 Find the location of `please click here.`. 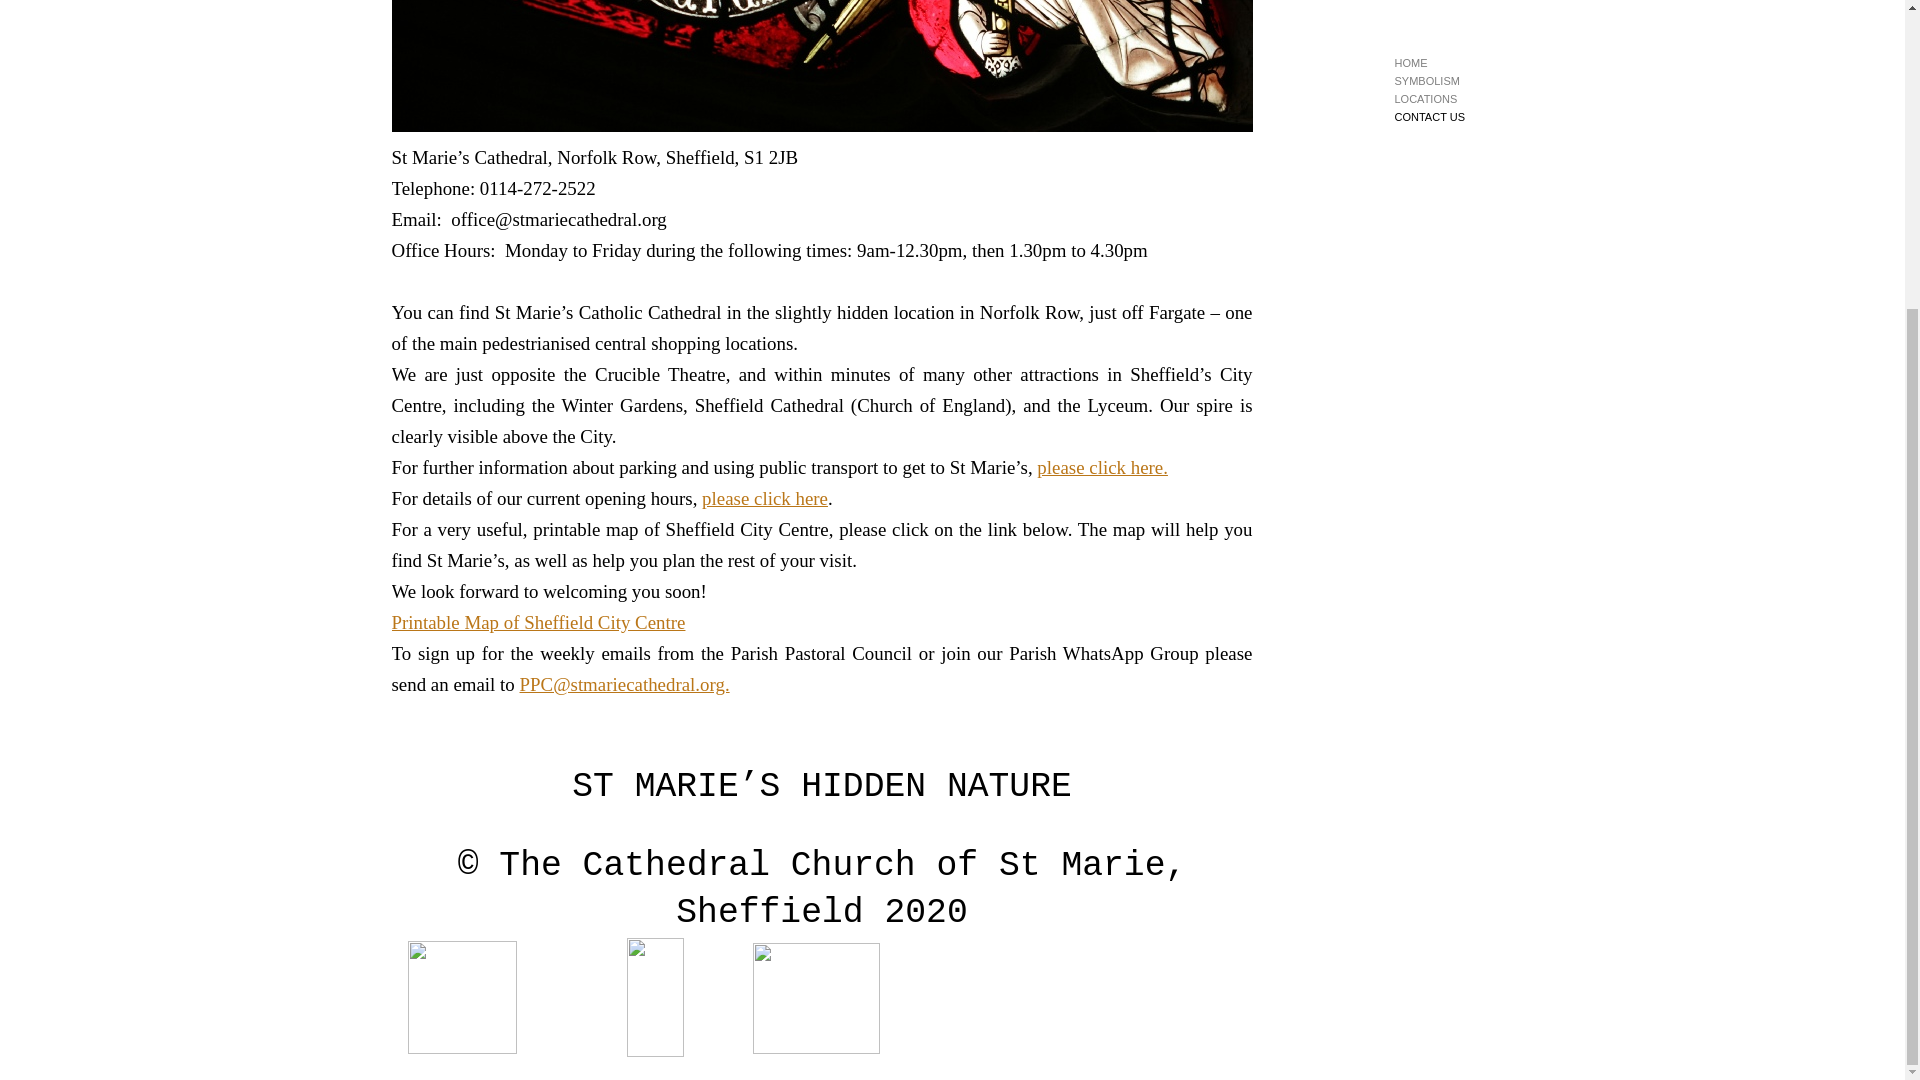

please click here. is located at coordinates (1102, 467).